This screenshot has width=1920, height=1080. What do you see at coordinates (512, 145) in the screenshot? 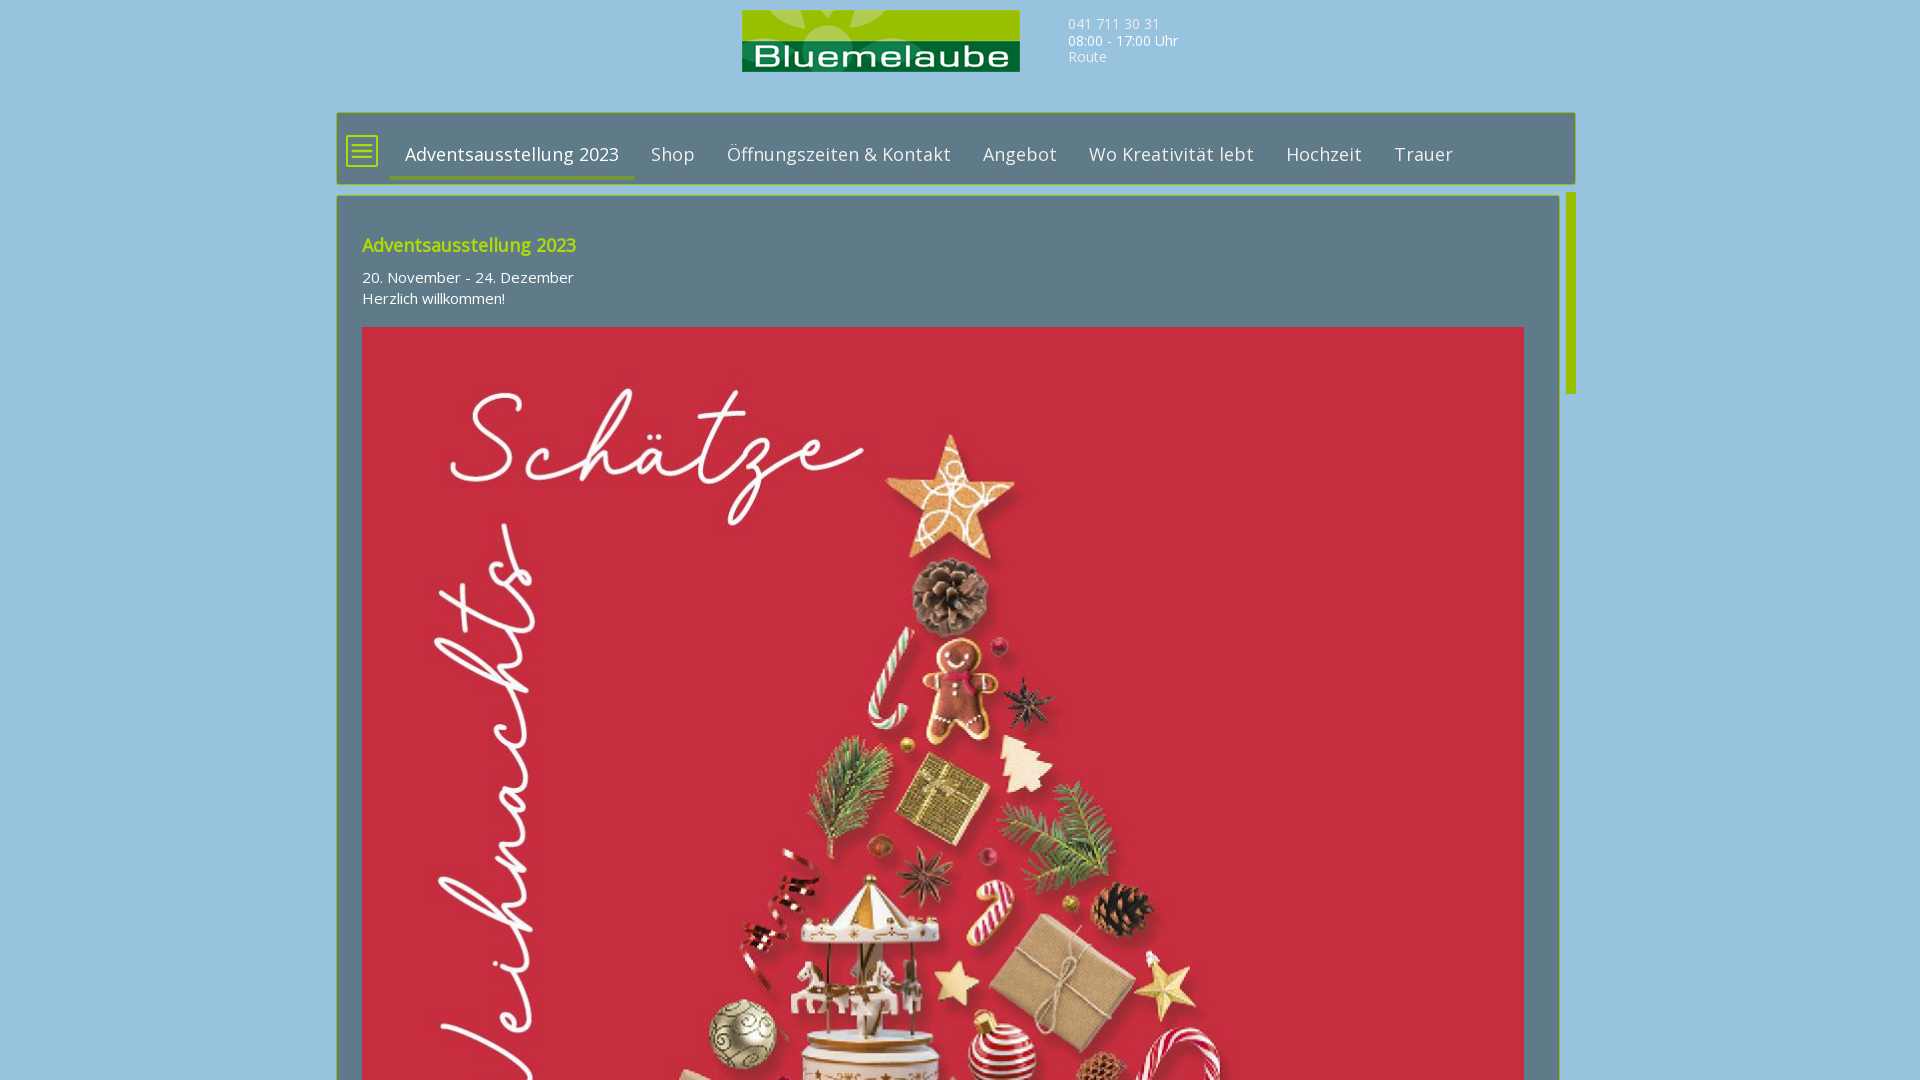
I see `Adventsausstellung 2023` at bounding box center [512, 145].